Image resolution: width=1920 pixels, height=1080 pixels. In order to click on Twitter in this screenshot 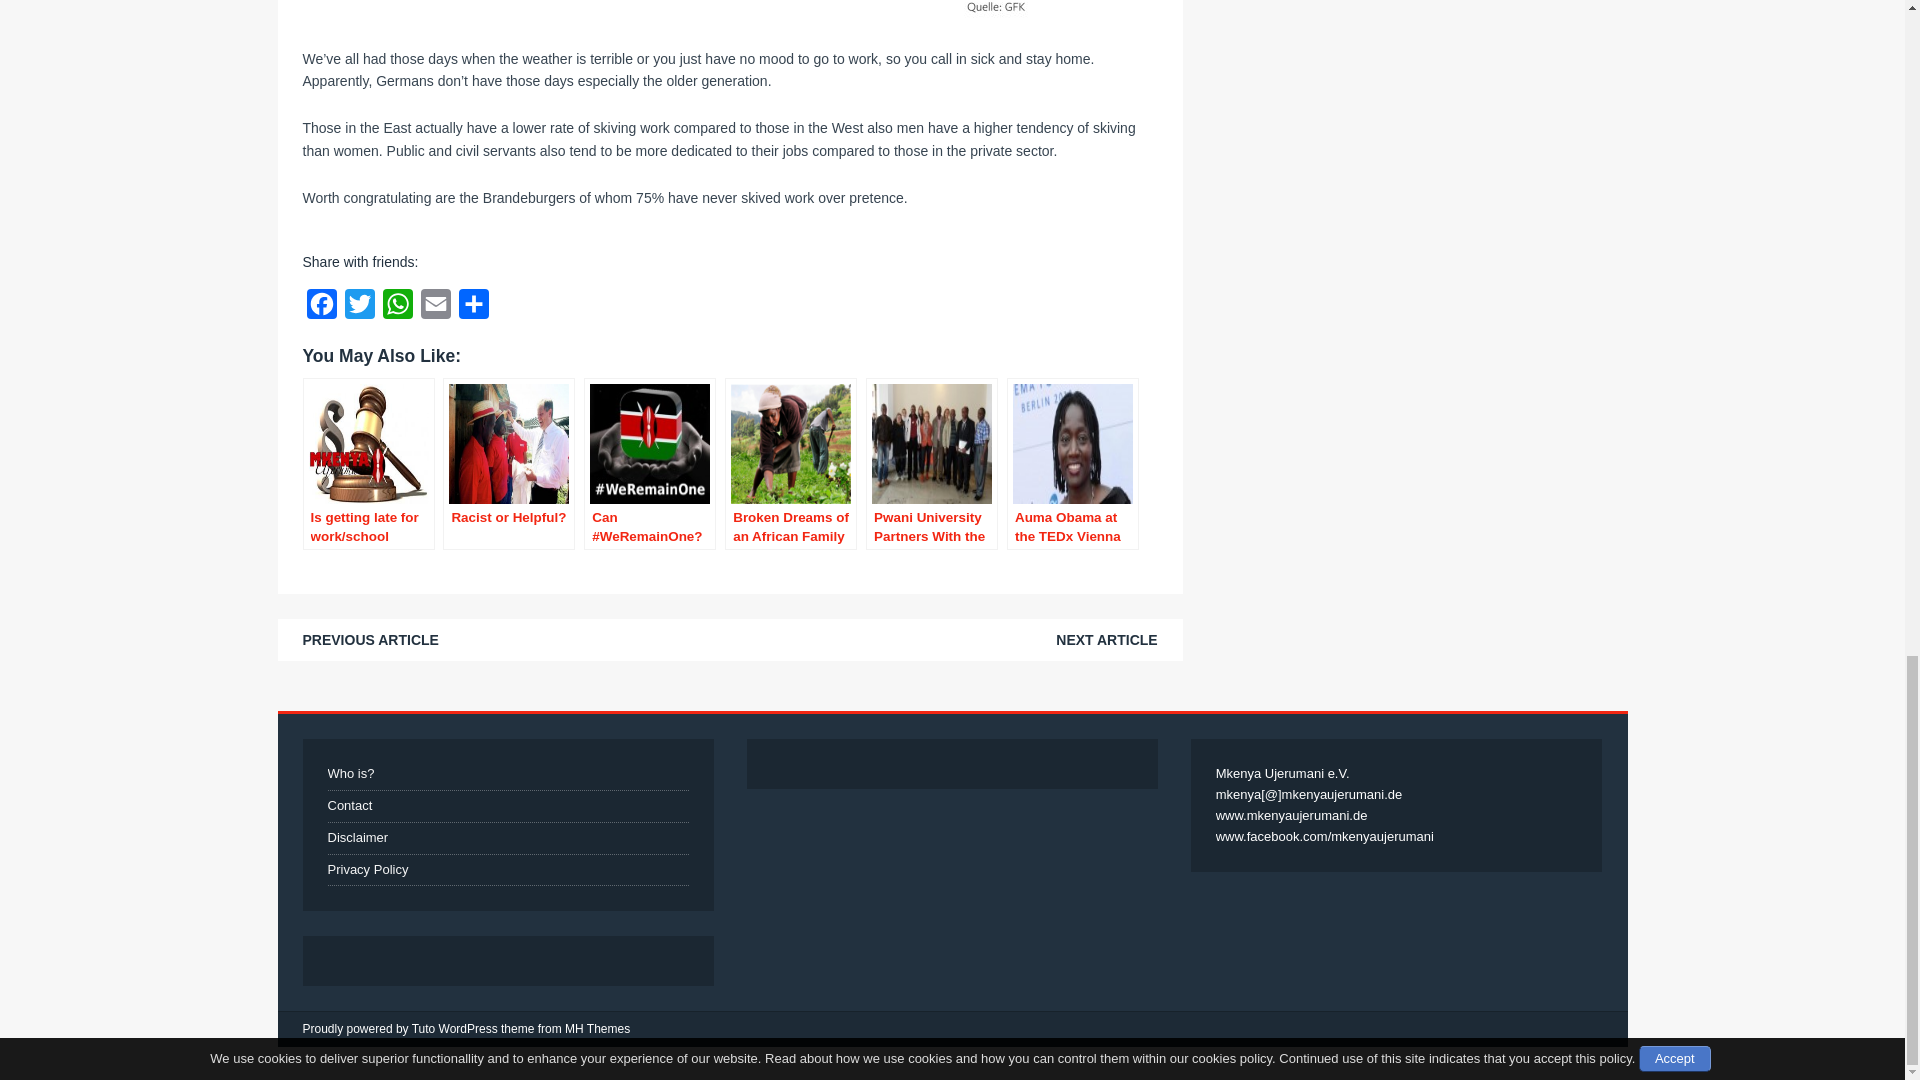, I will do `click(358, 309)`.